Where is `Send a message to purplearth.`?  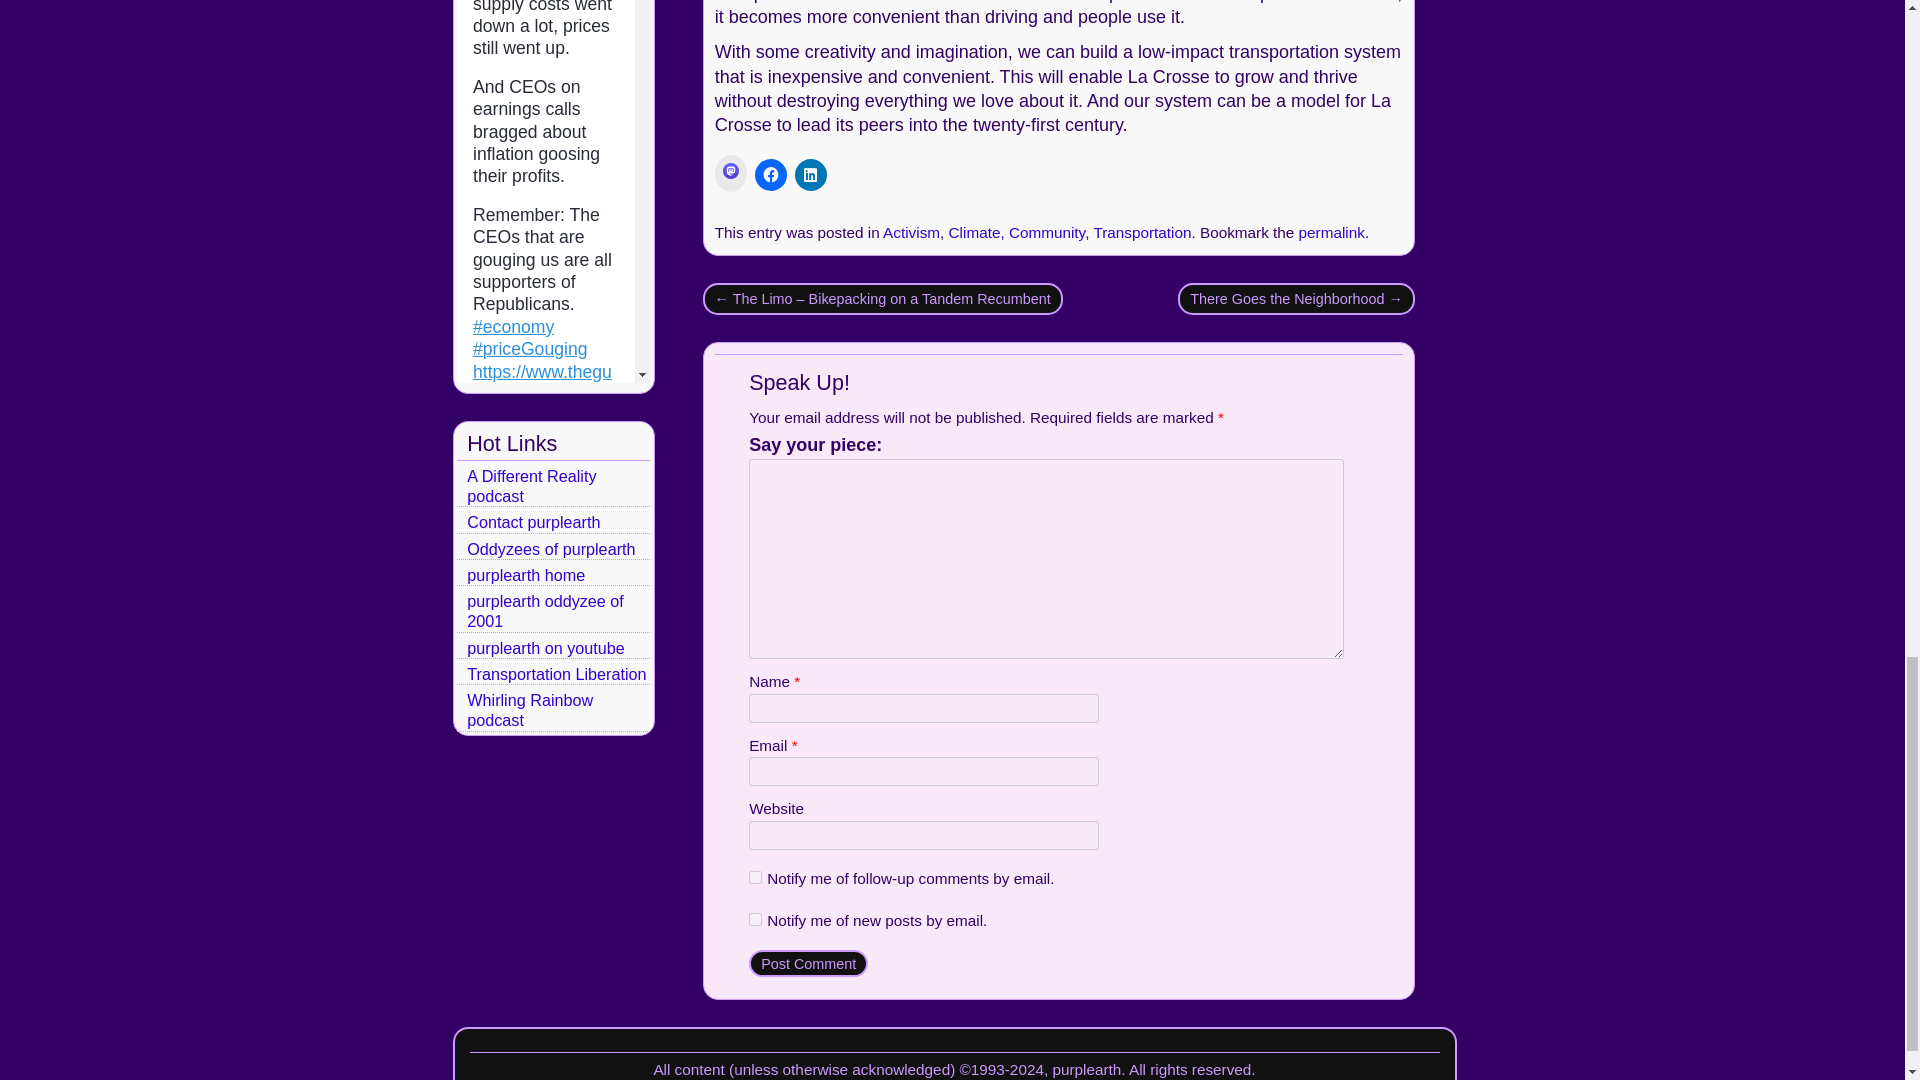
Send a message to purplearth. is located at coordinates (532, 522).